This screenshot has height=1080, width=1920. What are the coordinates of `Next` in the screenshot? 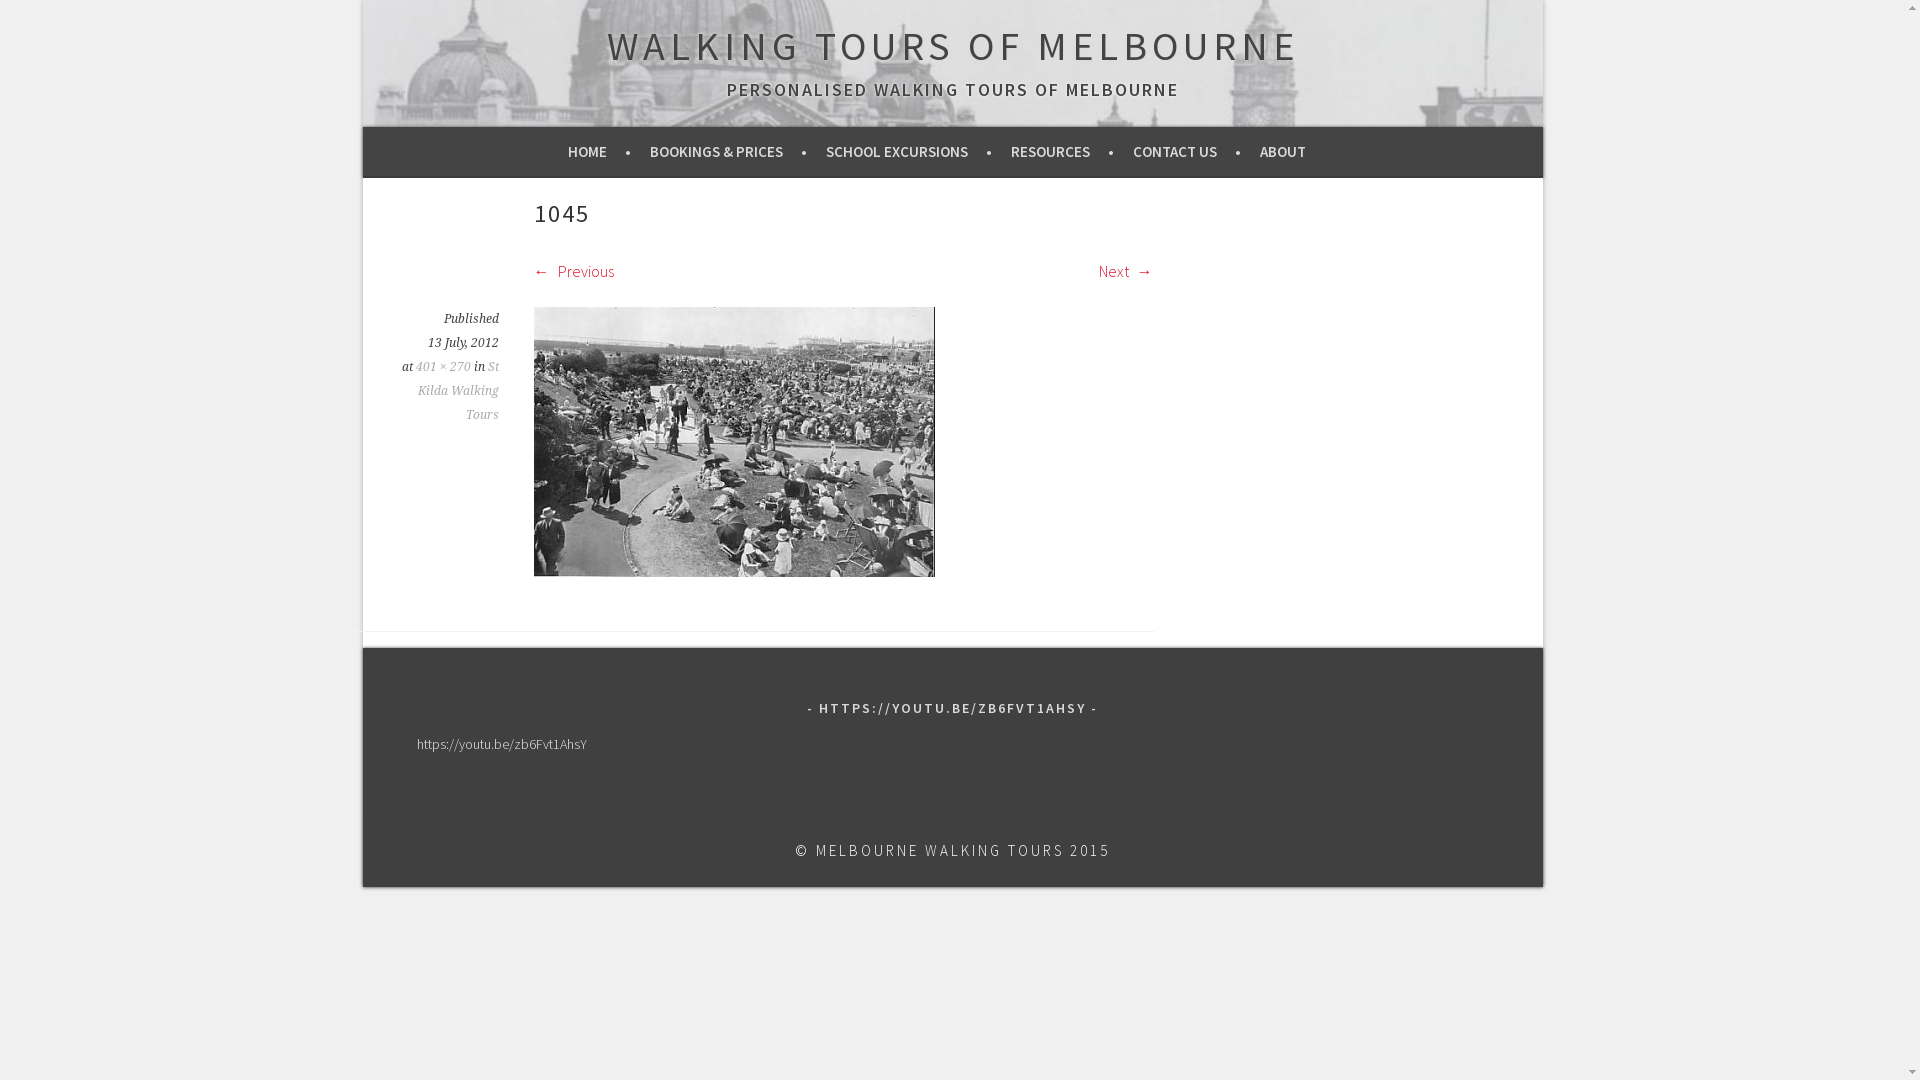 It's located at (1125, 271).